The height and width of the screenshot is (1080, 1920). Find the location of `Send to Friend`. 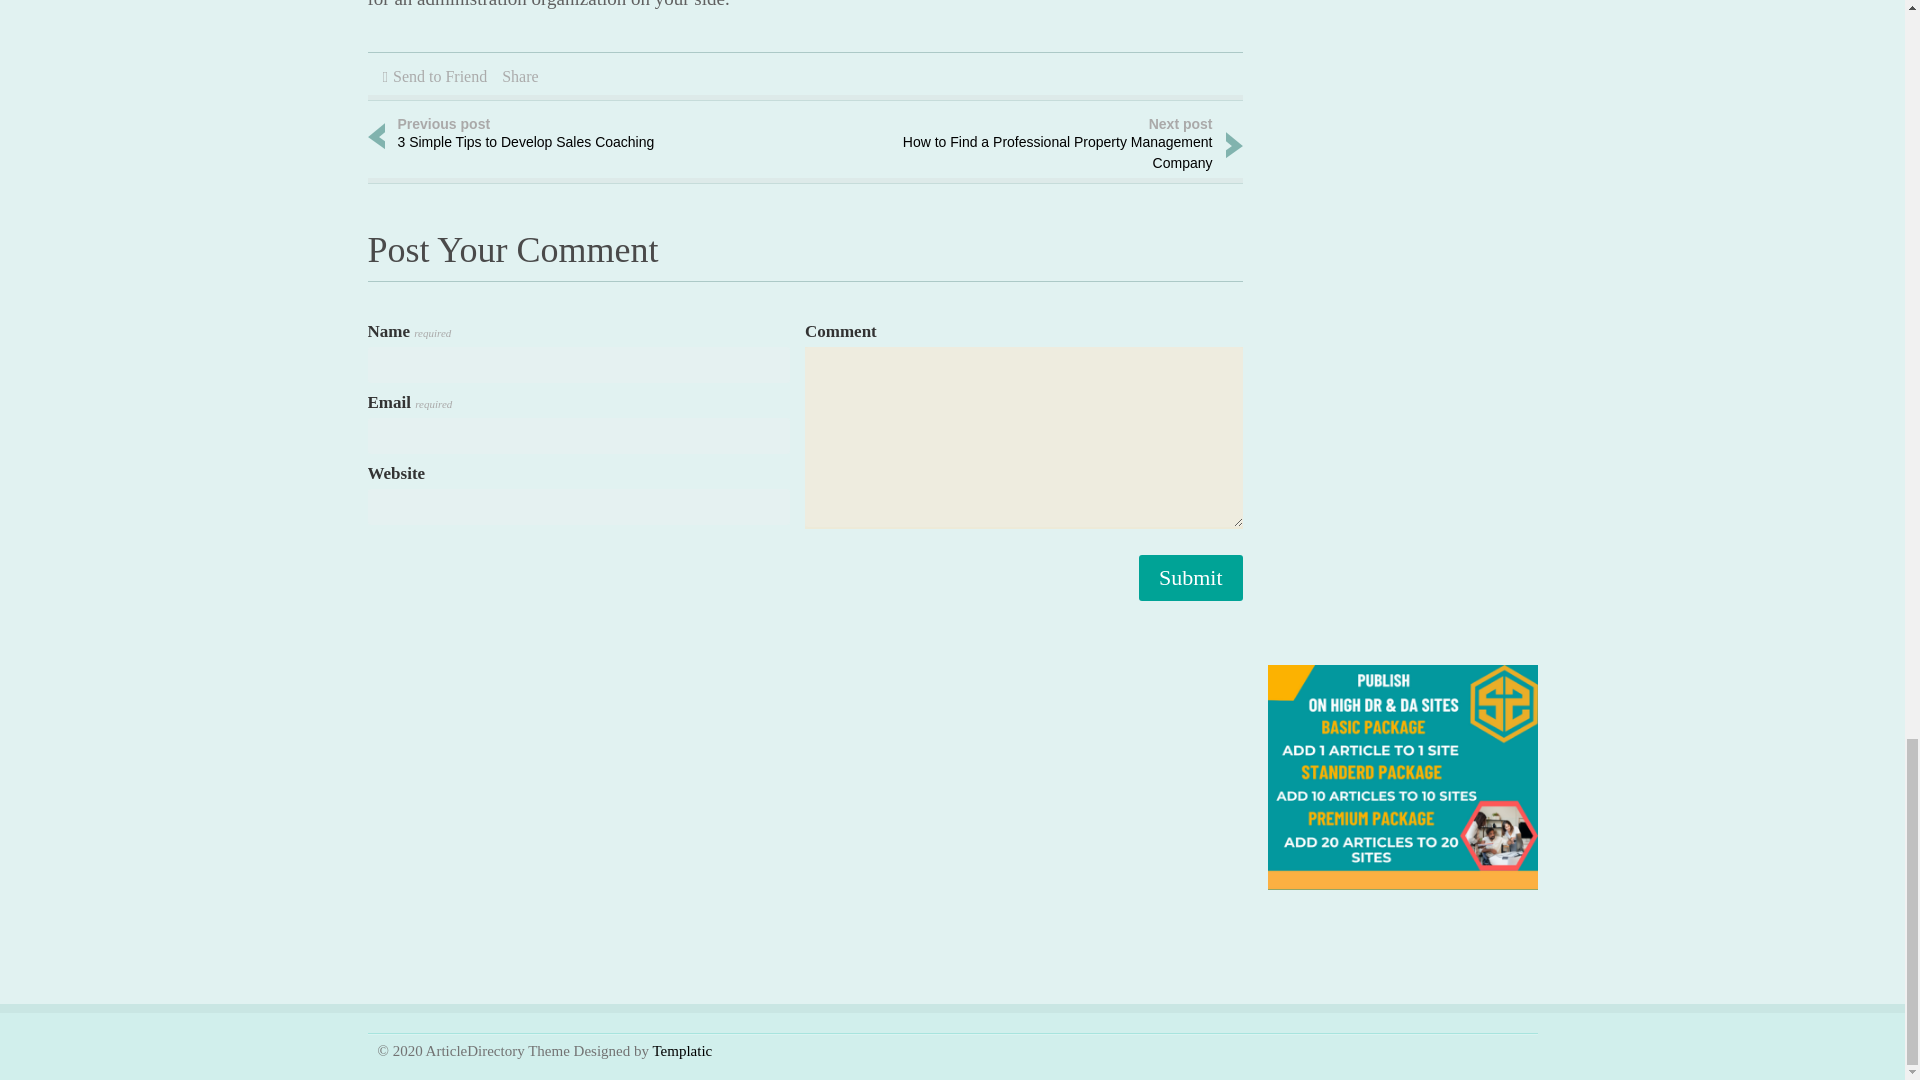

Send to Friend is located at coordinates (558, 135).